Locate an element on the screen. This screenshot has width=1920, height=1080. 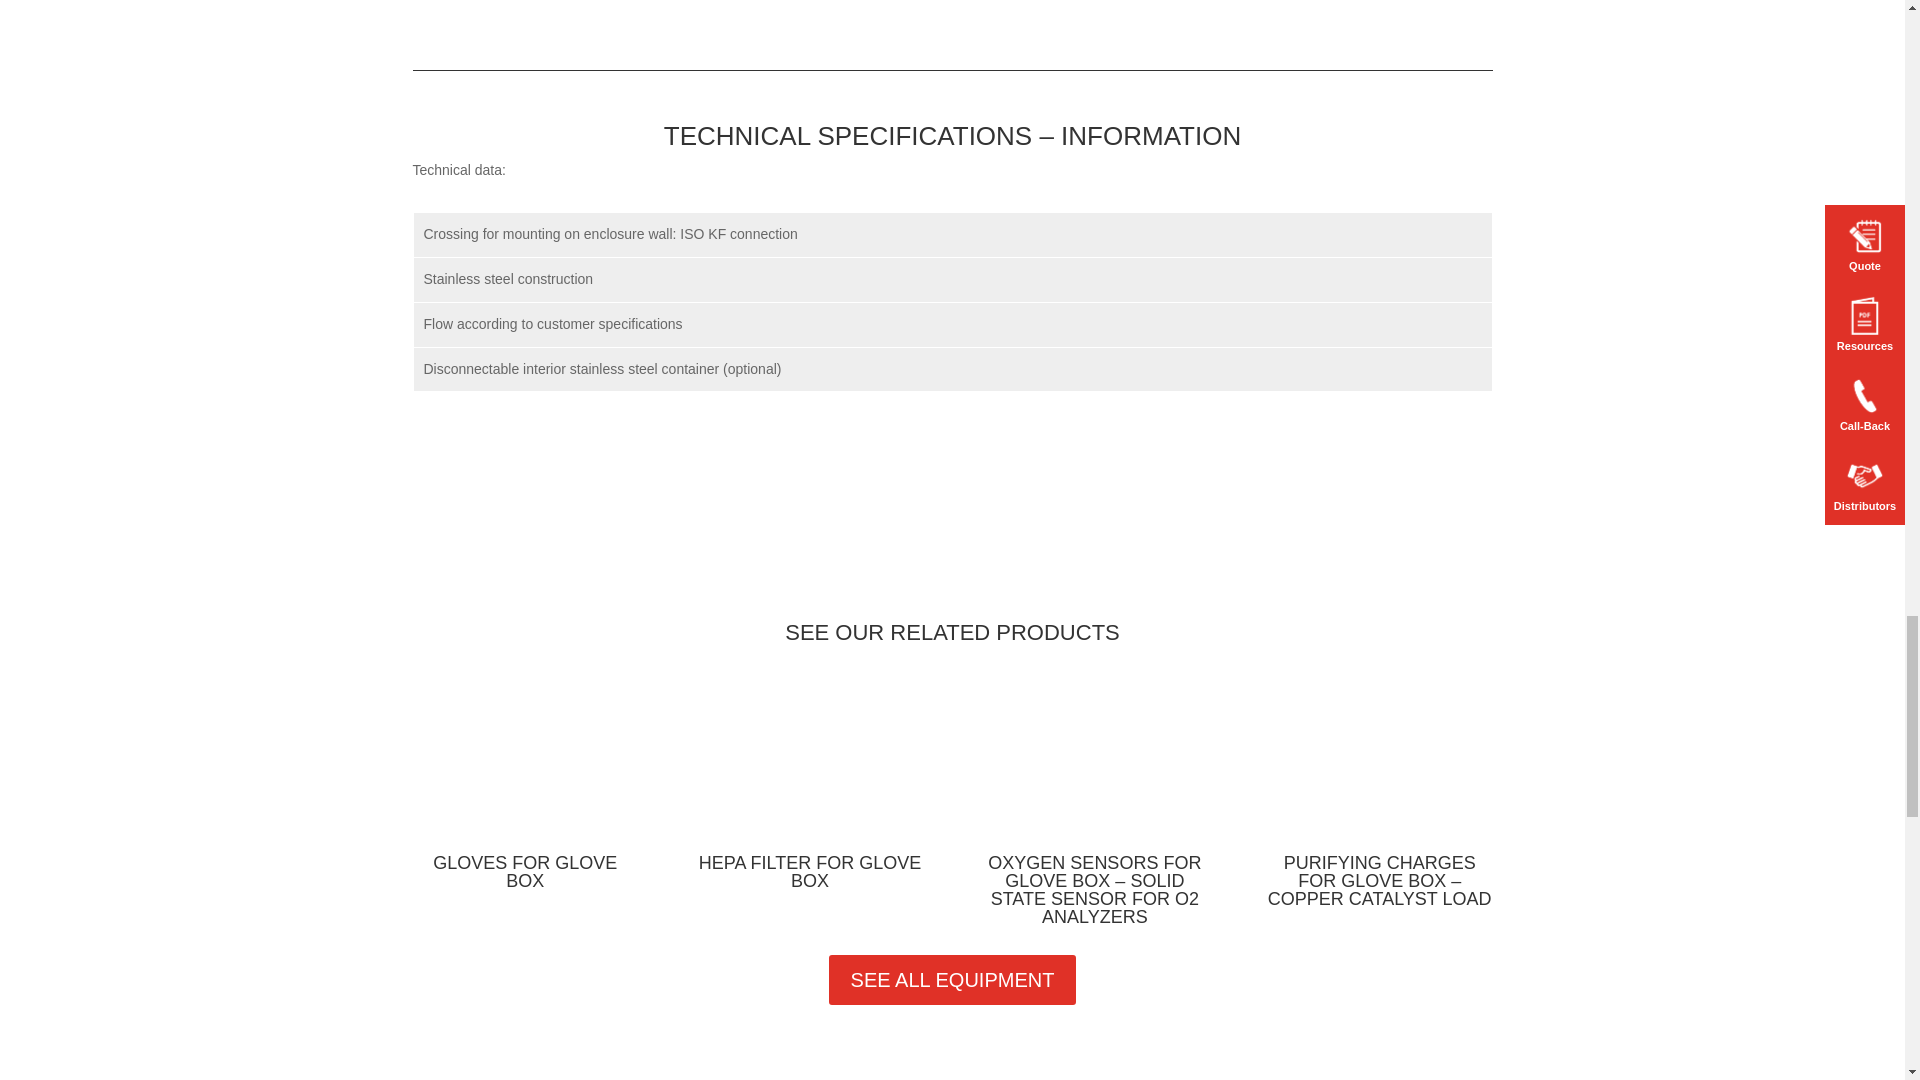
Gloves for Glove Box is located at coordinates (524, 763).